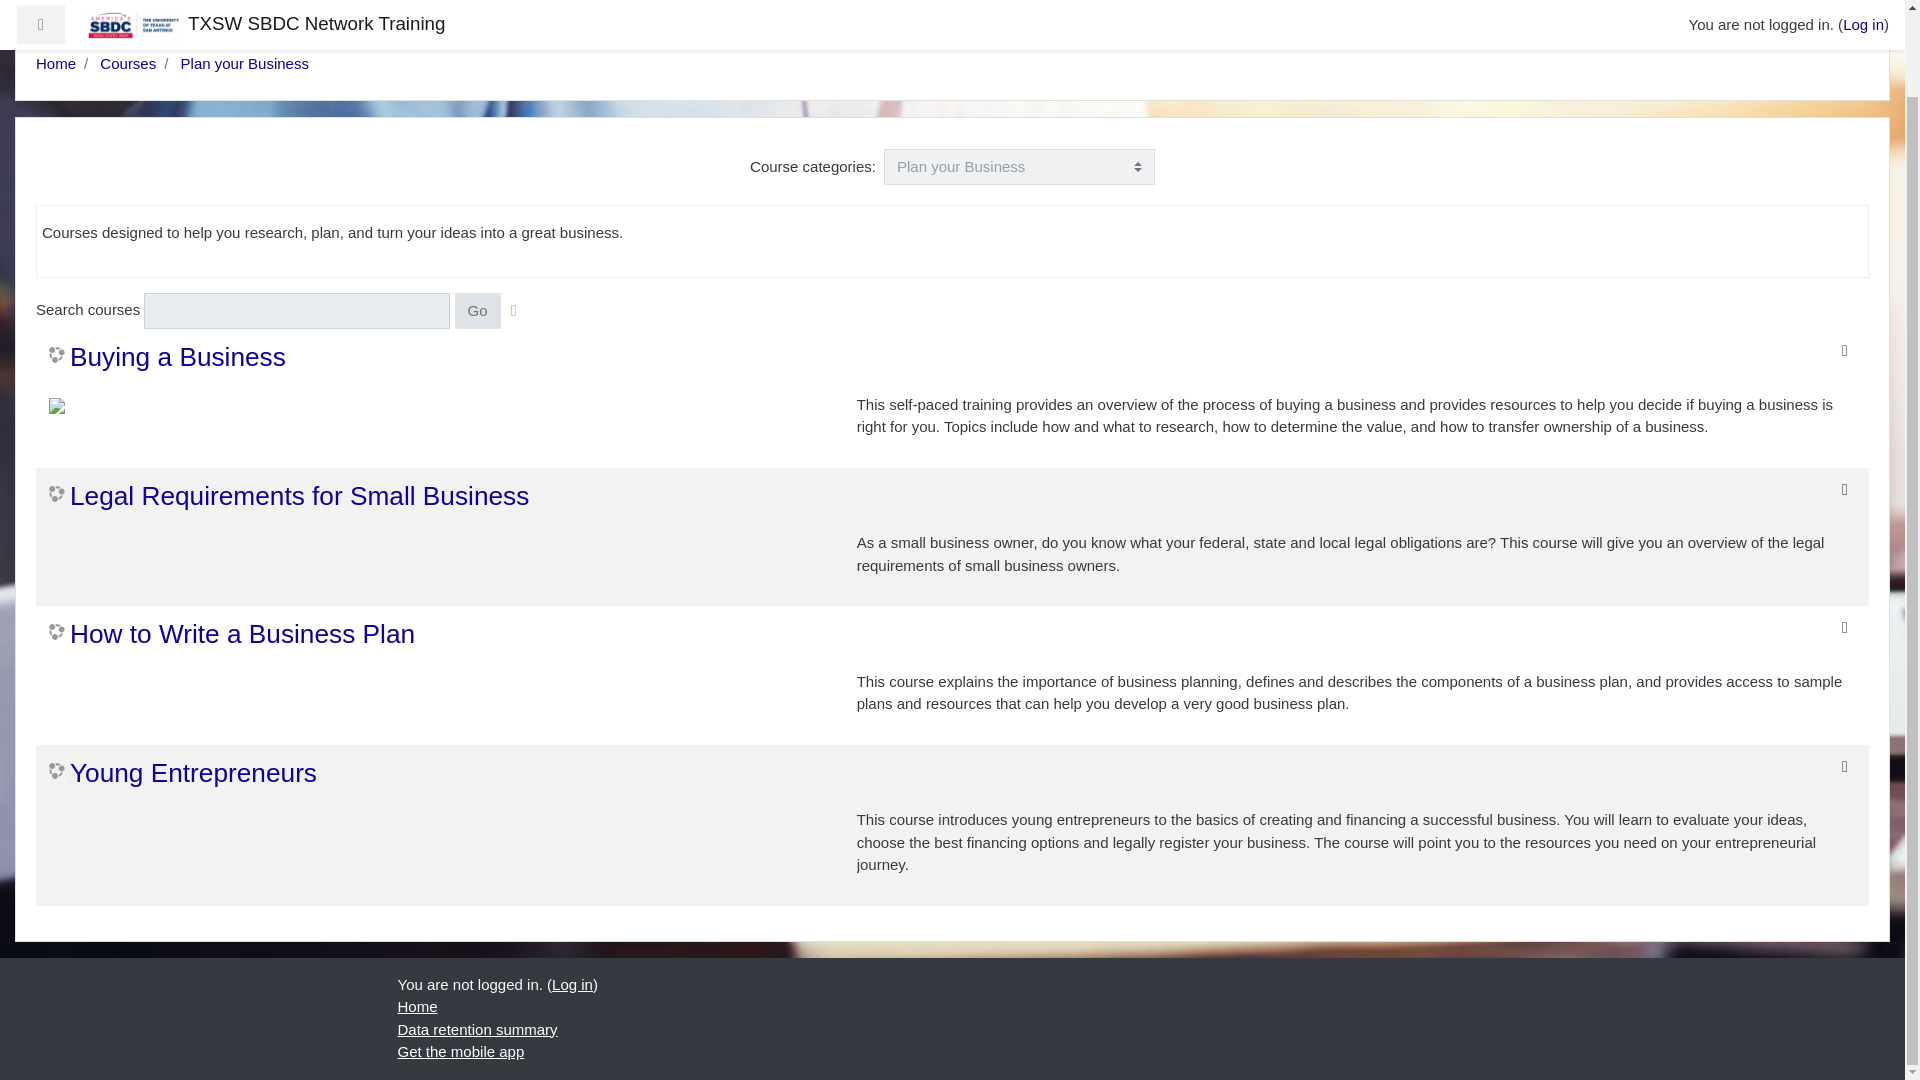 The height and width of the screenshot is (1080, 1920). What do you see at coordinates (244, 64) in the screenshot?
I see `Plan your Business` at bounding box center [244, 64].